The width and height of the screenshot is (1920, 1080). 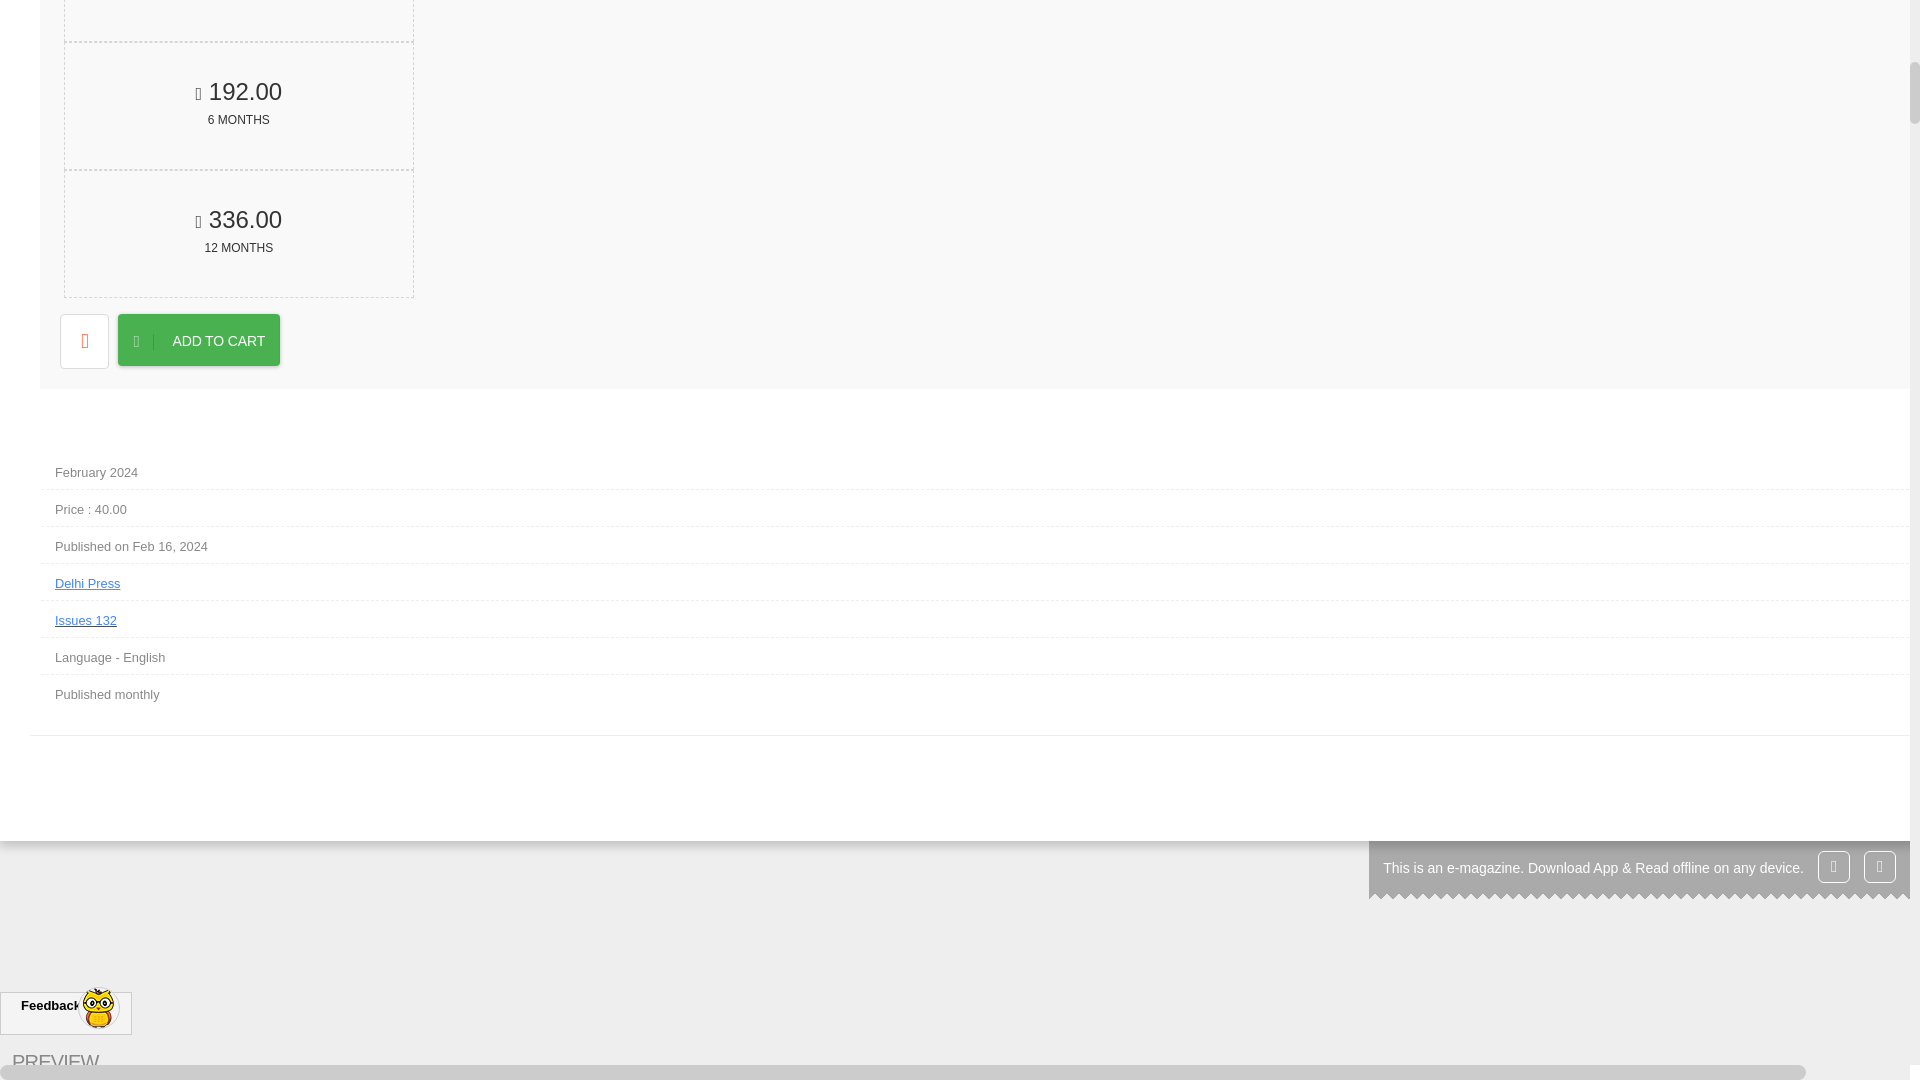 What do you see at coordinates (988, 618) in the screenshot?
I see `Delhi Press` at bounding box center [988, 618].